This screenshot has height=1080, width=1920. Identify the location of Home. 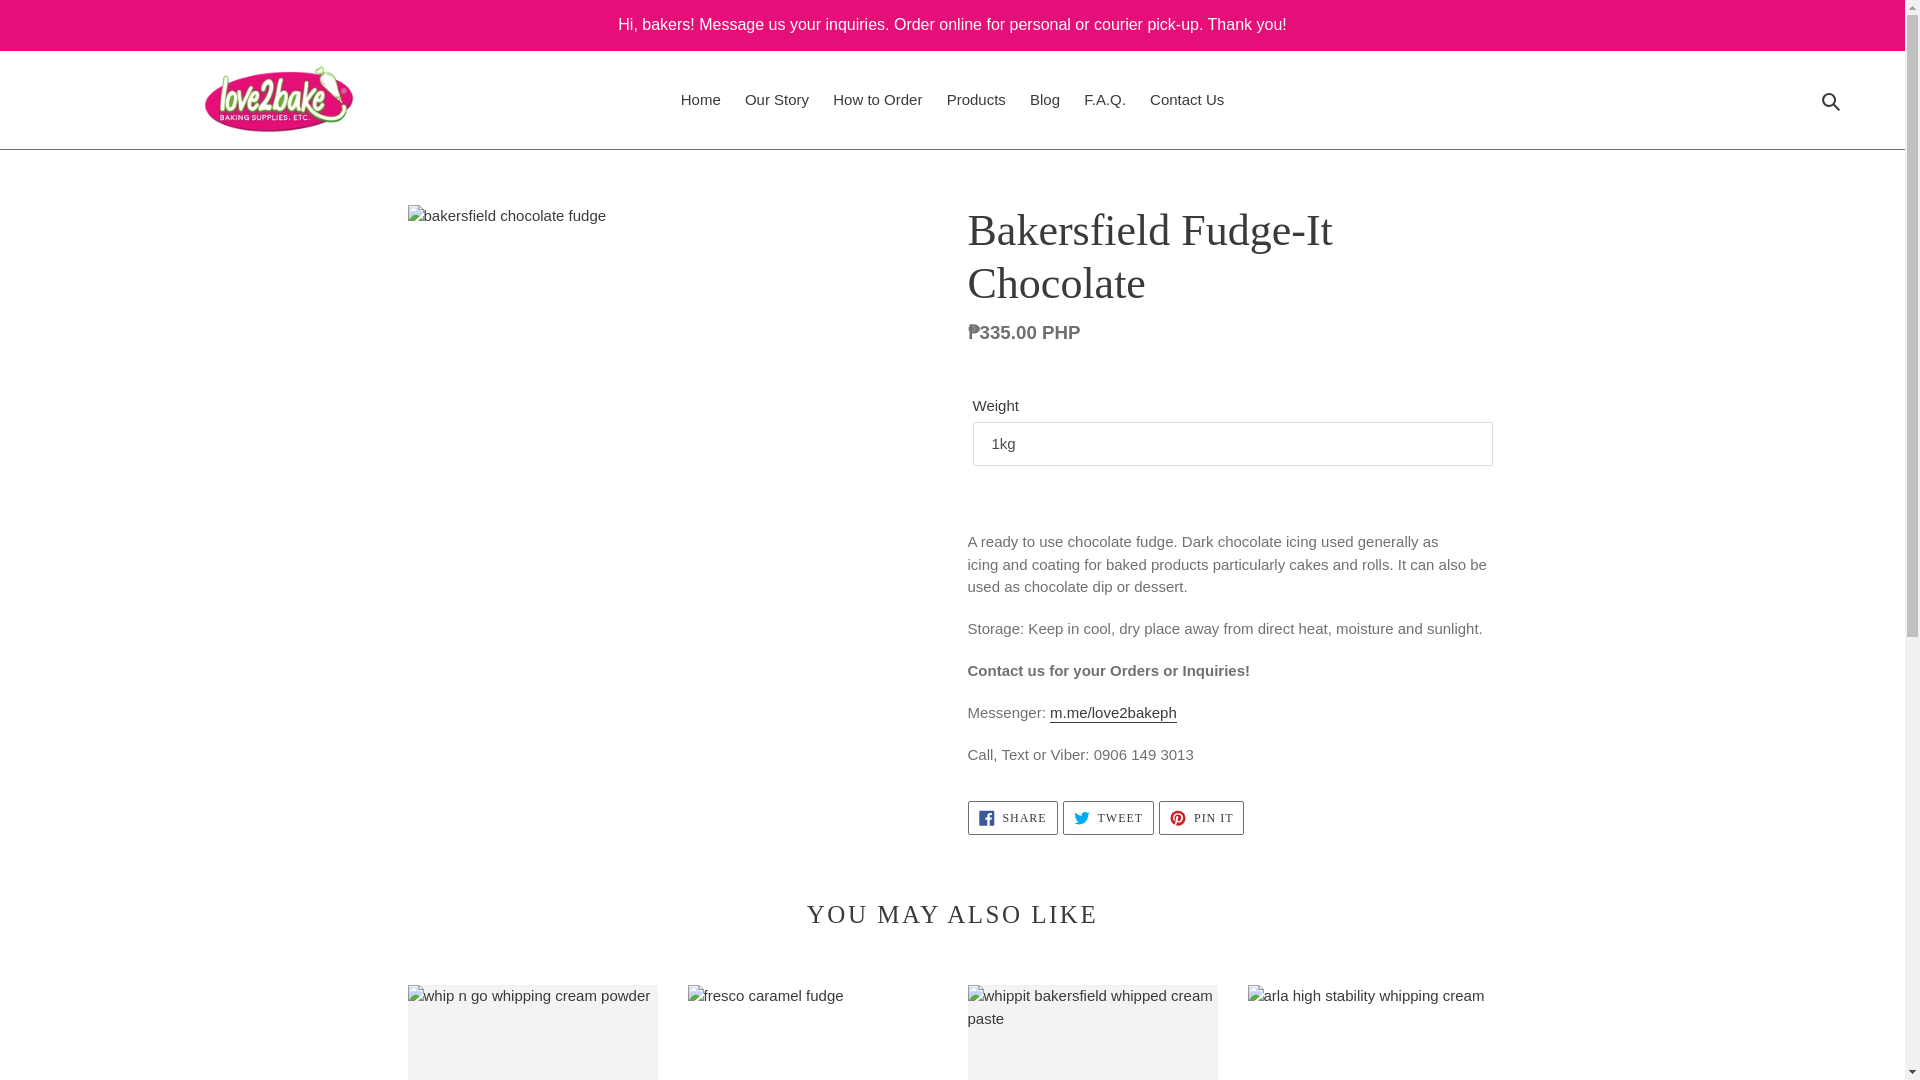
(700, 100).